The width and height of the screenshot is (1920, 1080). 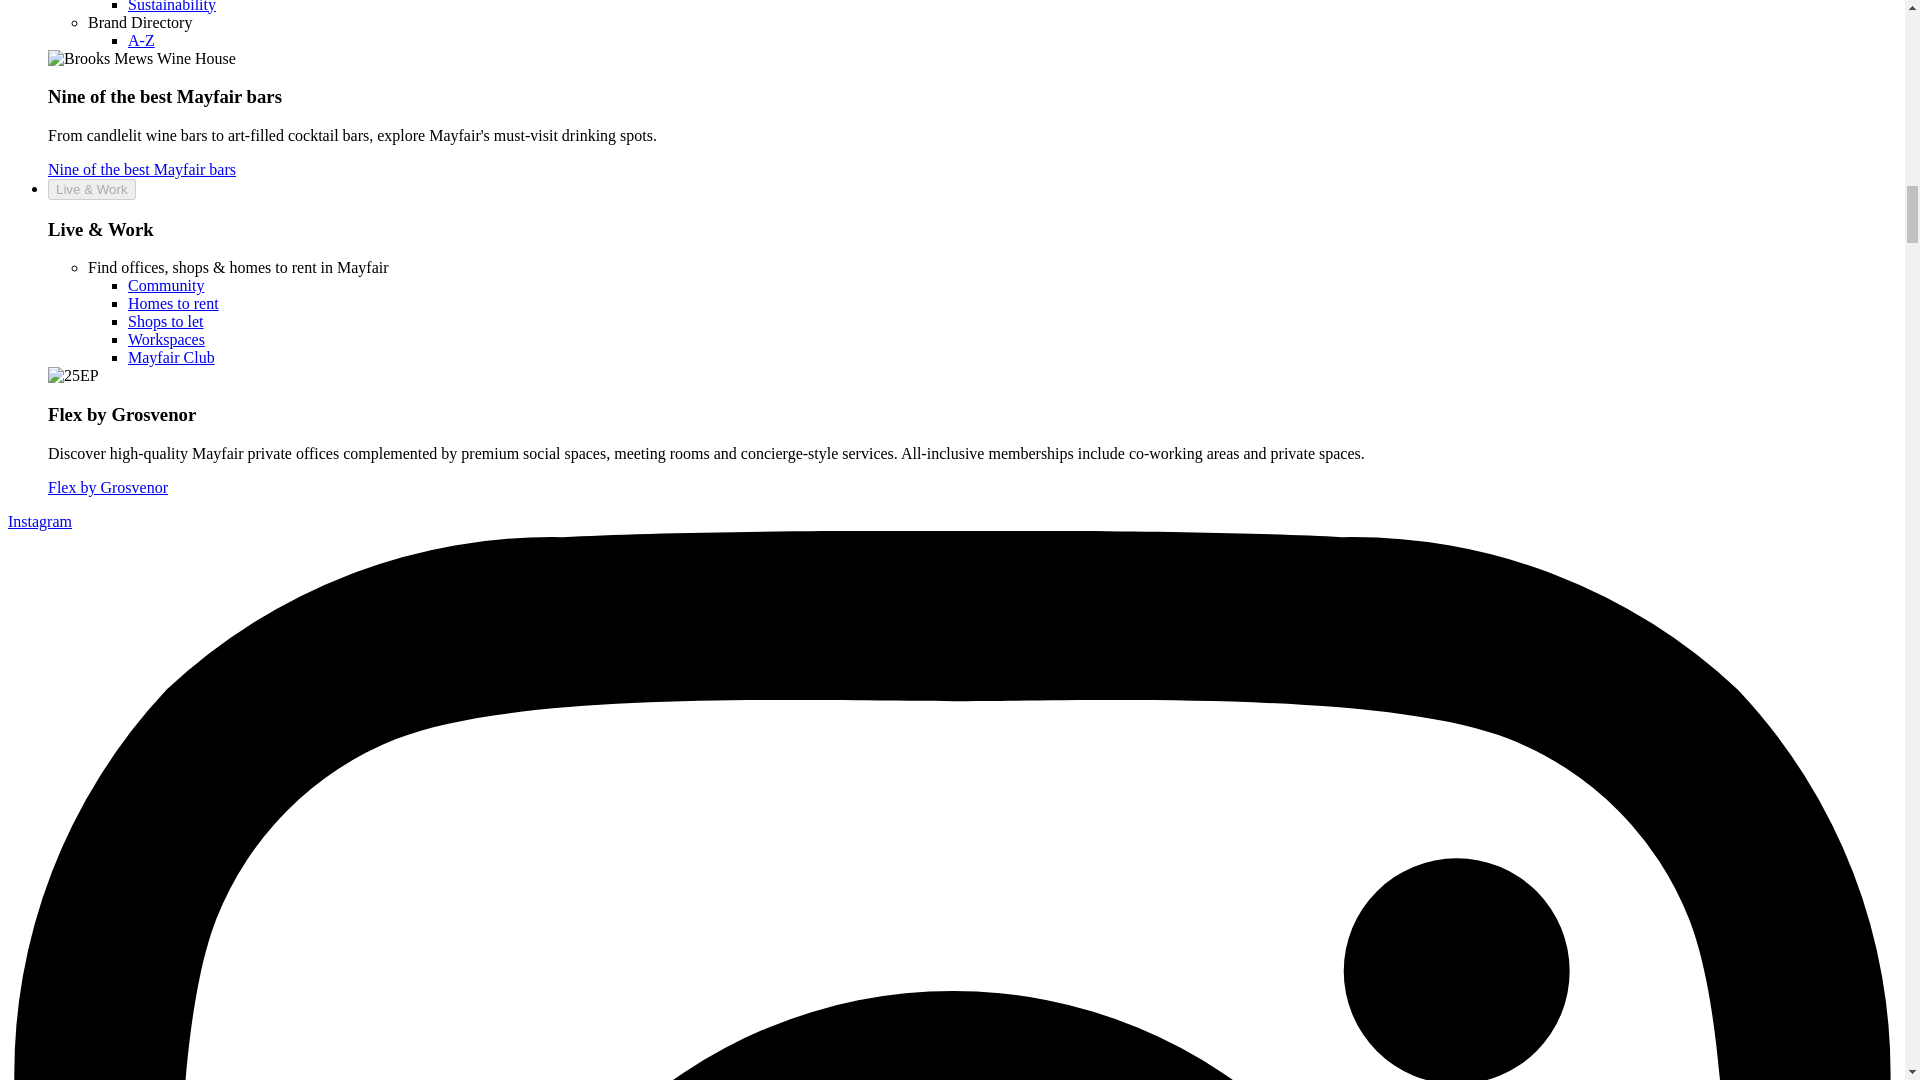 I want to click on Community, so click(x=166, y=284).